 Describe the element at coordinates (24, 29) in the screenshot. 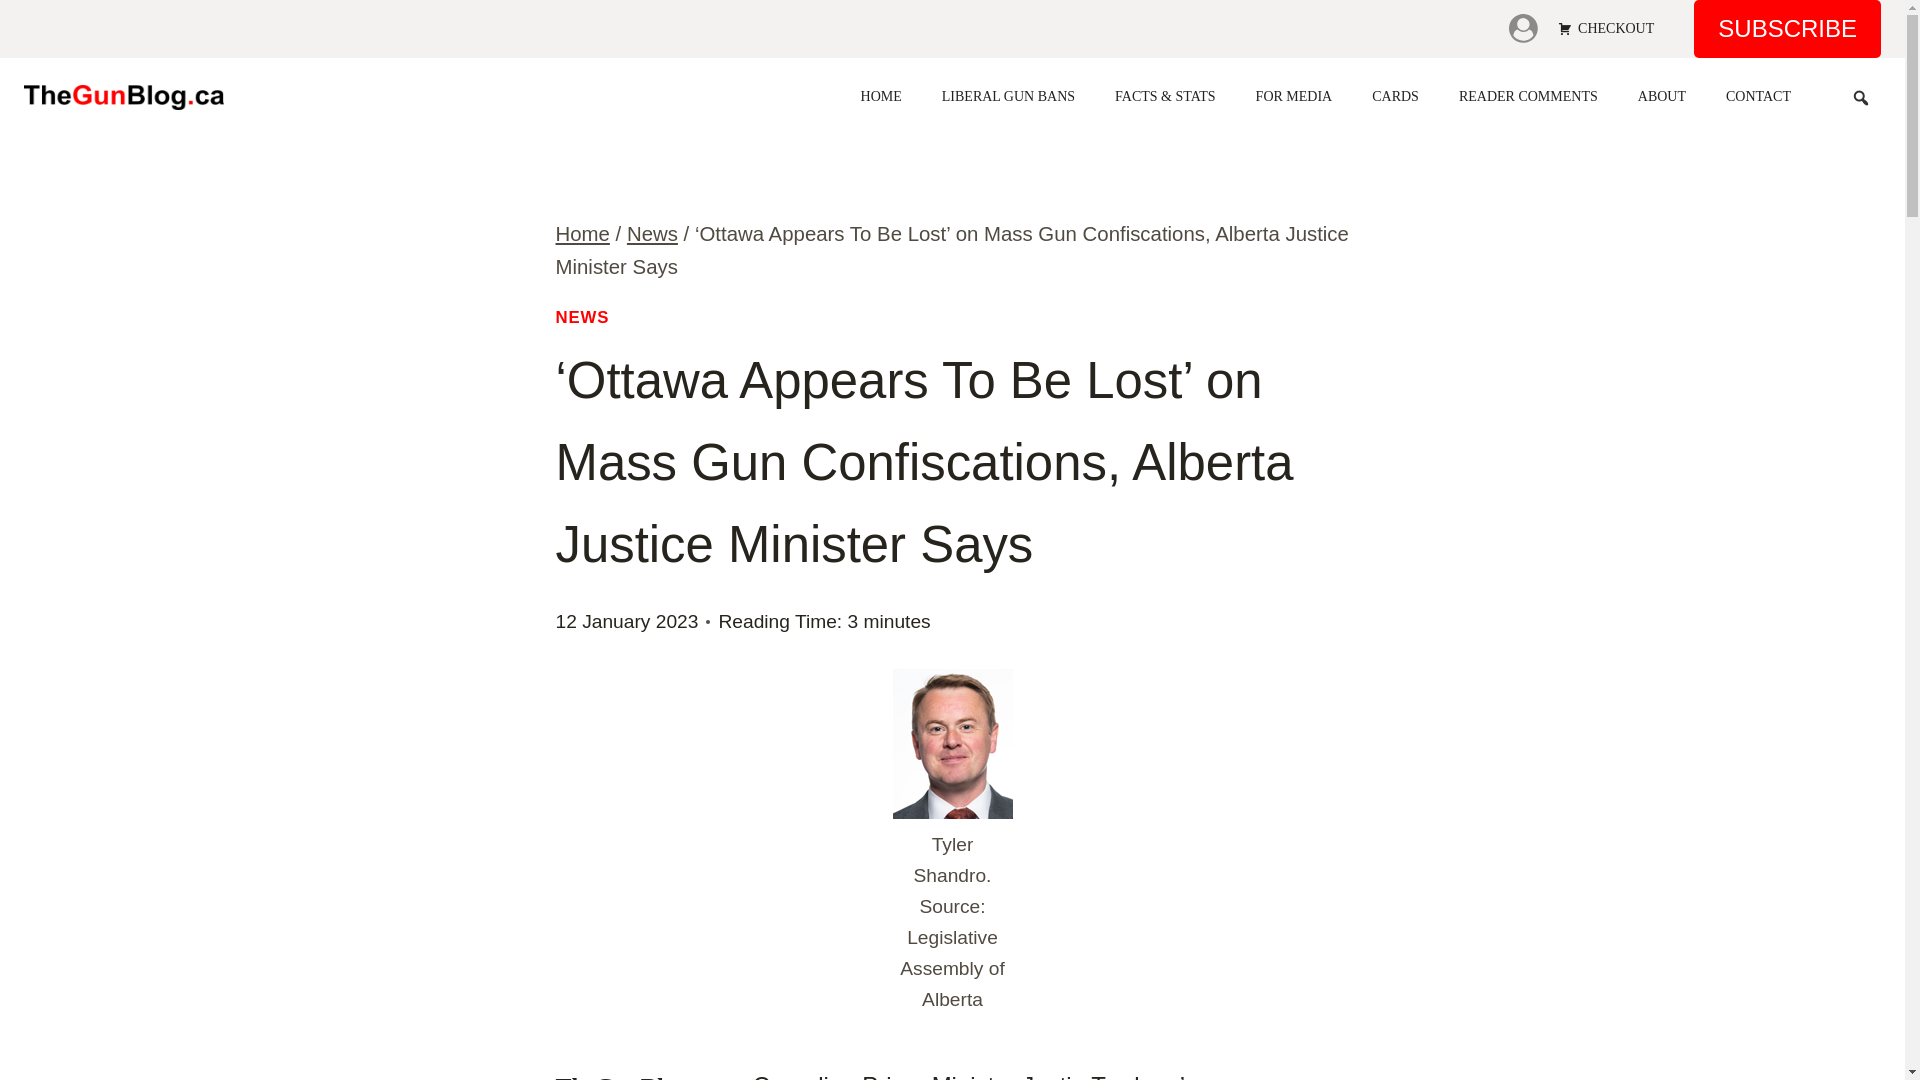

I see `Search` at that location.